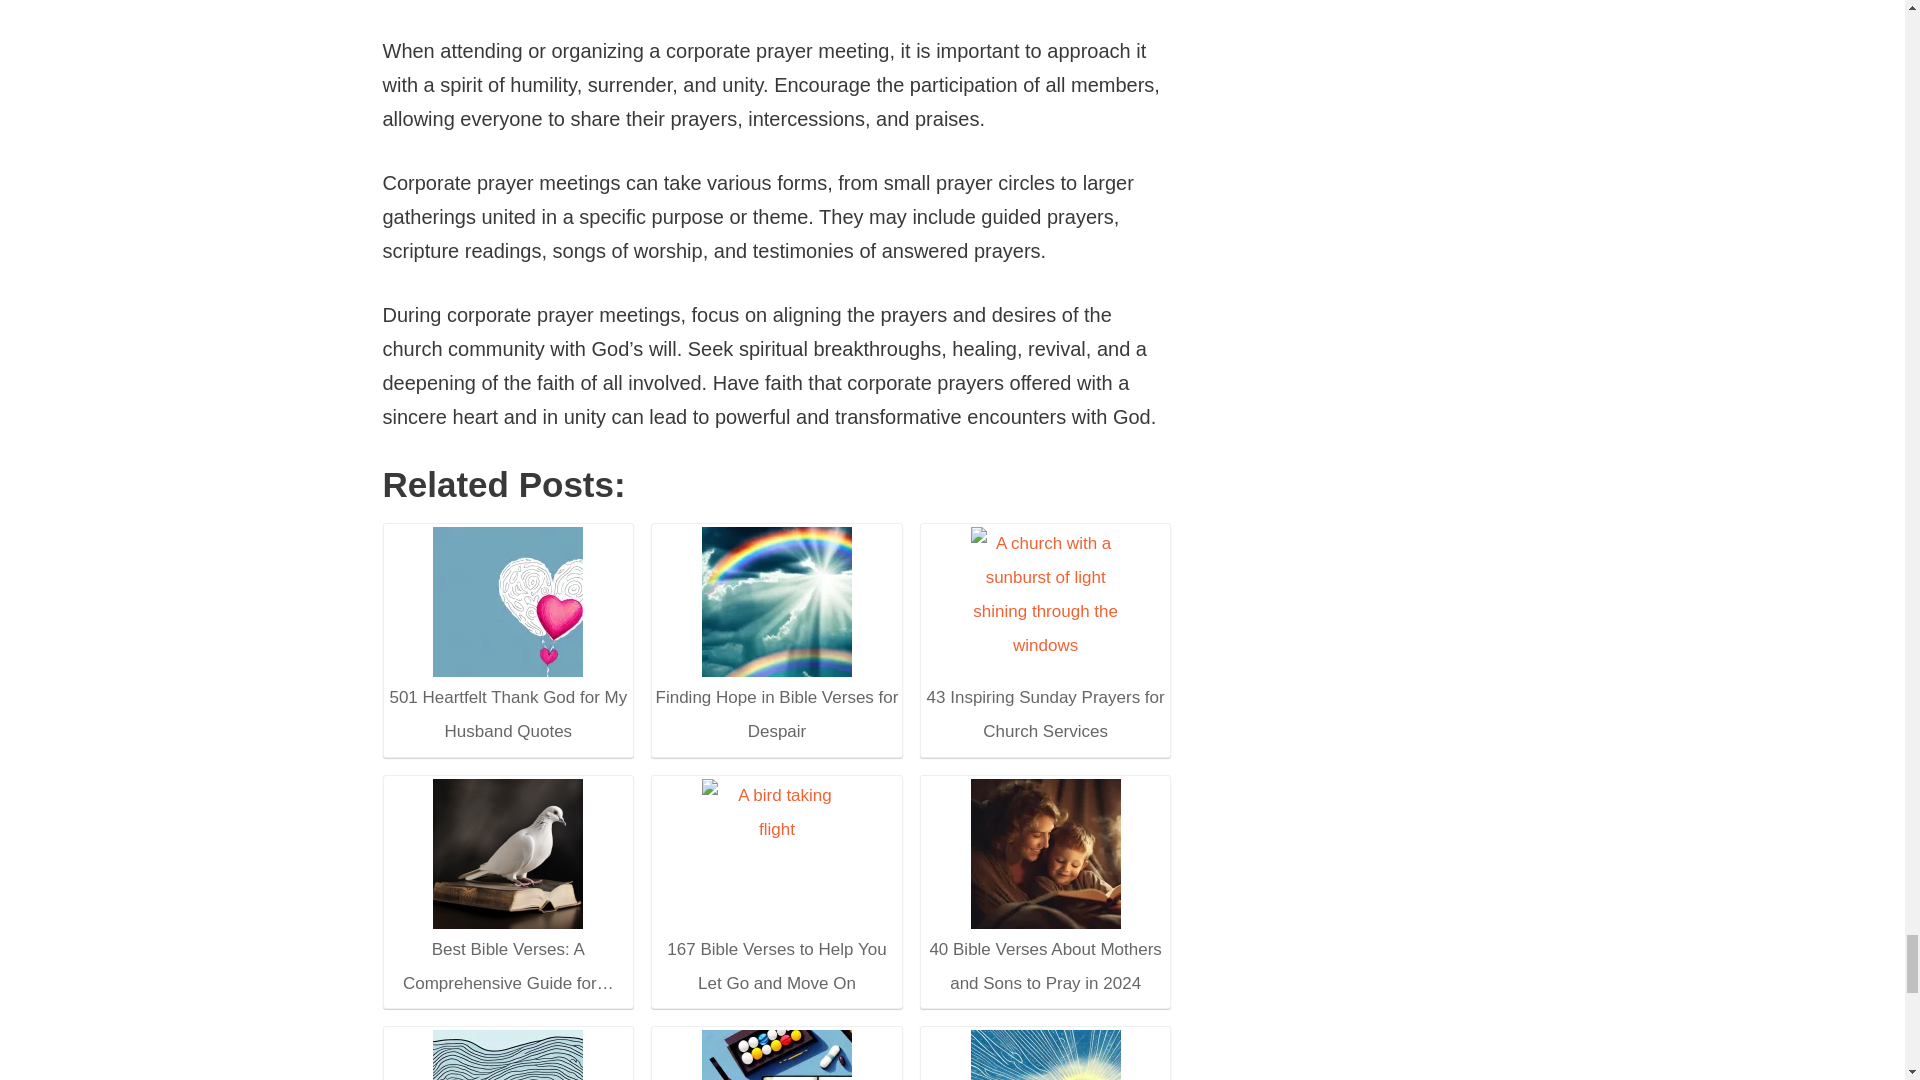 The width and height of the screenshot is (1920, 1080). Describe the element at coordinates (1046, 602) in the screenshot. I see `43 Inspiring Sunday Prayers for Church Services` at that location.